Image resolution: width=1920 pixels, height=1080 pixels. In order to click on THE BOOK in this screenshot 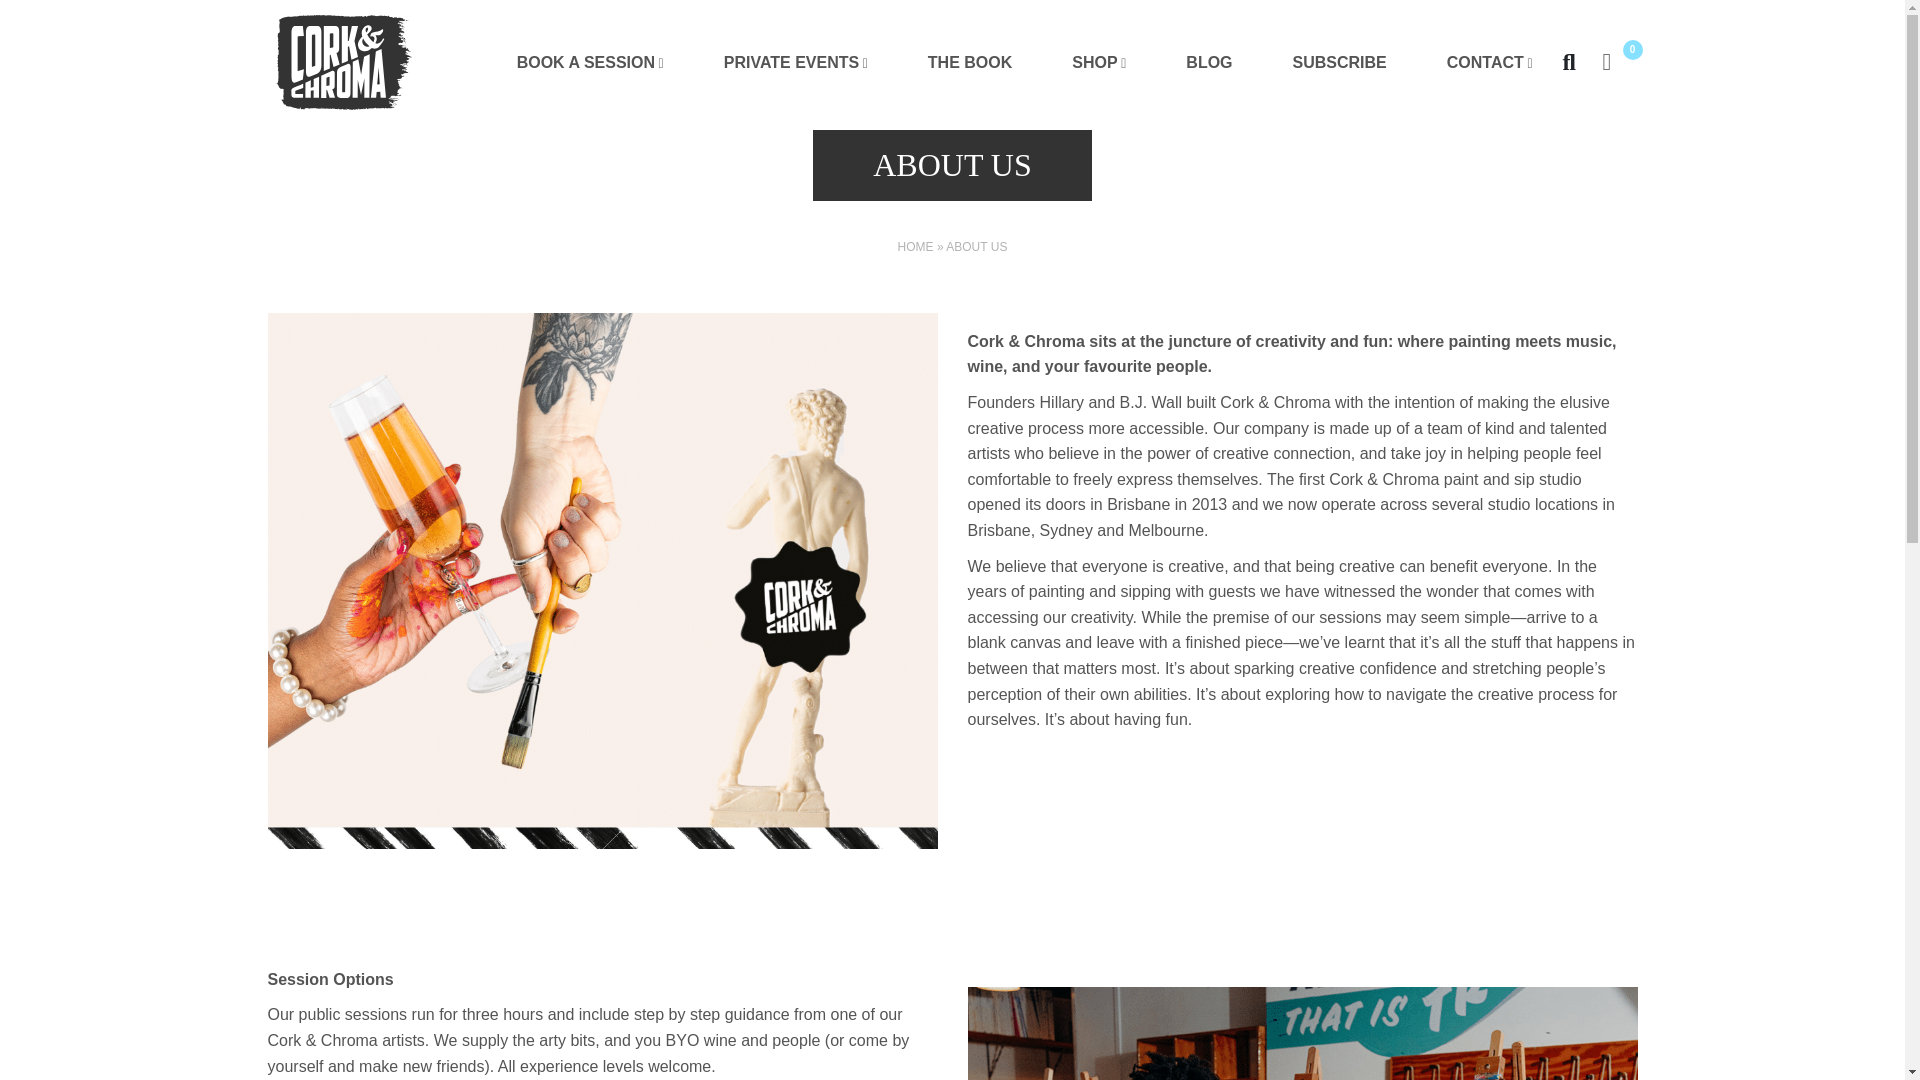, I will do `click(970, 63)`.